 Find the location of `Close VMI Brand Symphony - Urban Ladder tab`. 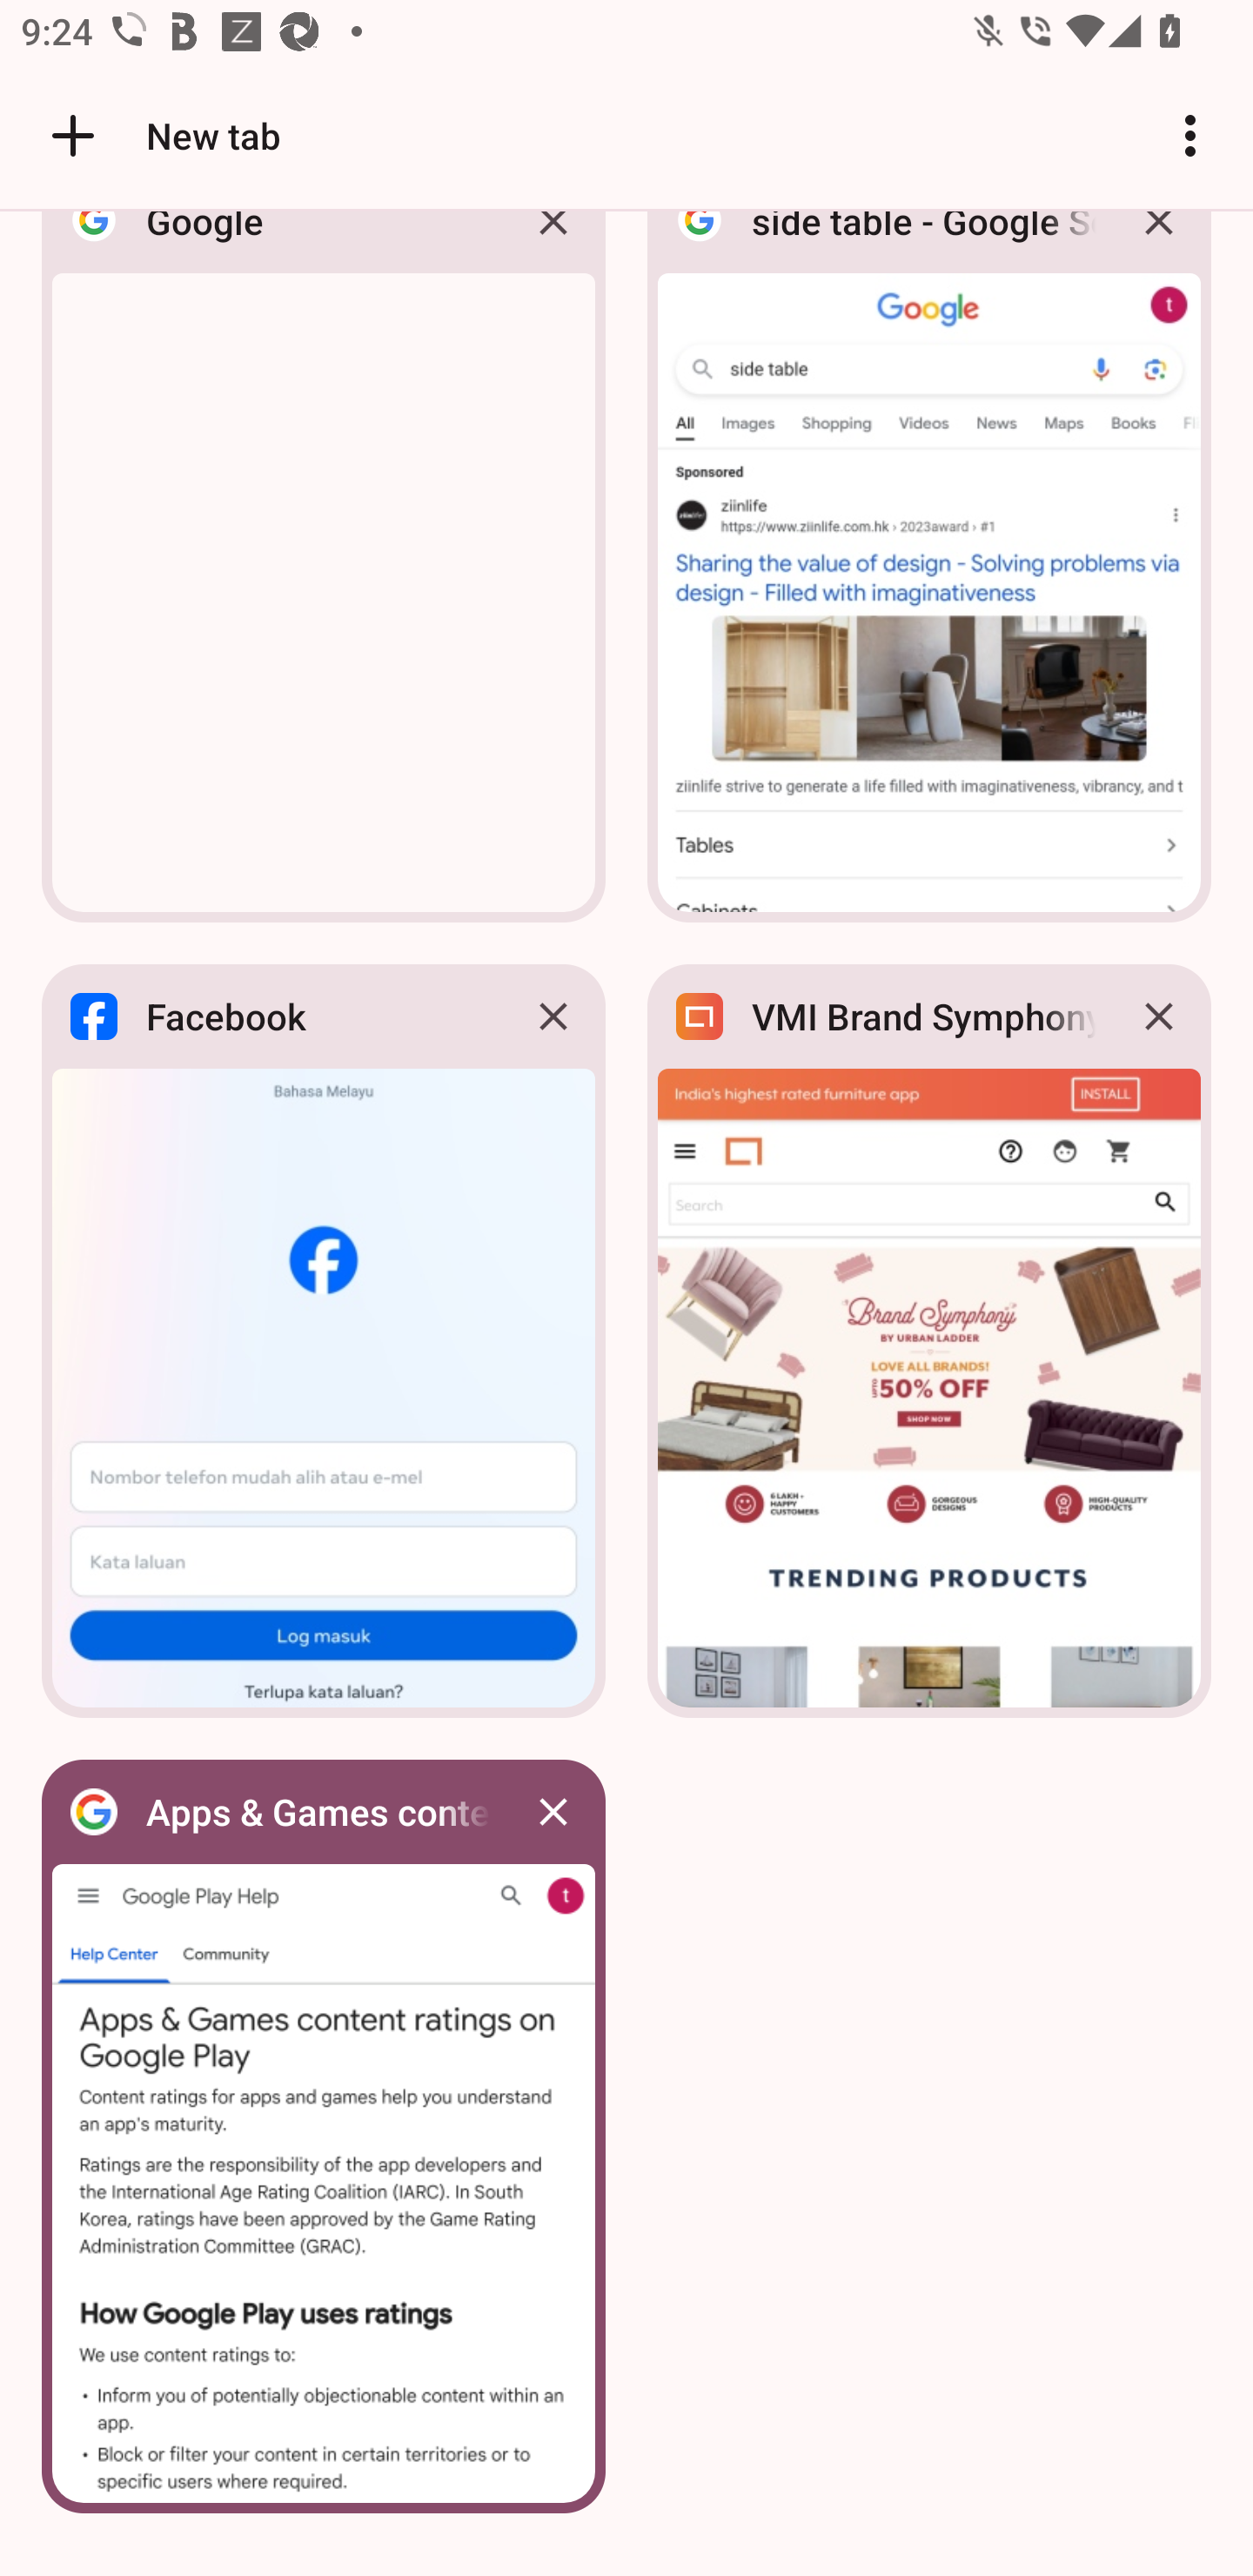

Close VMI Brand Symphony - Urban Ladder tab is located at coordinates (1159, 1016).